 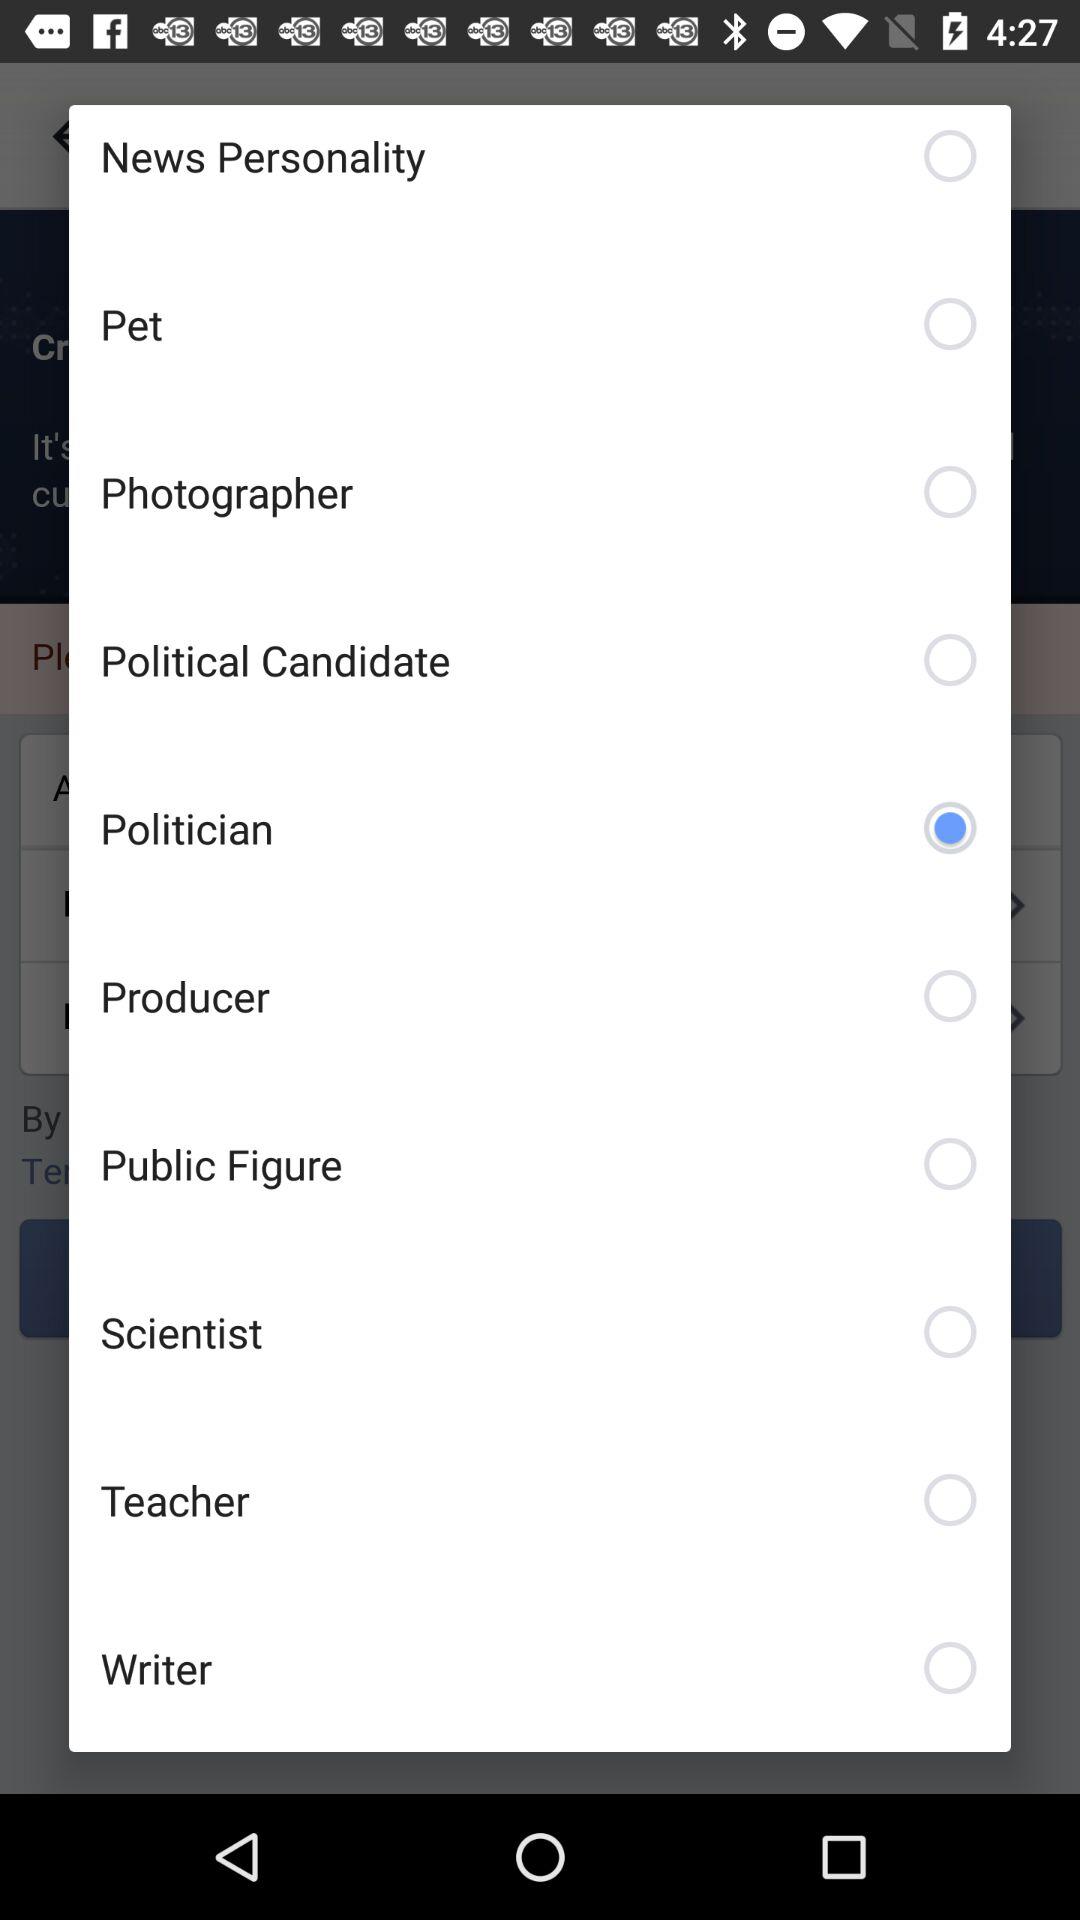 What do you see at coordinates (540, 492) in the screenshot?
I see `press photographer item` at bounding box center [540, 492].